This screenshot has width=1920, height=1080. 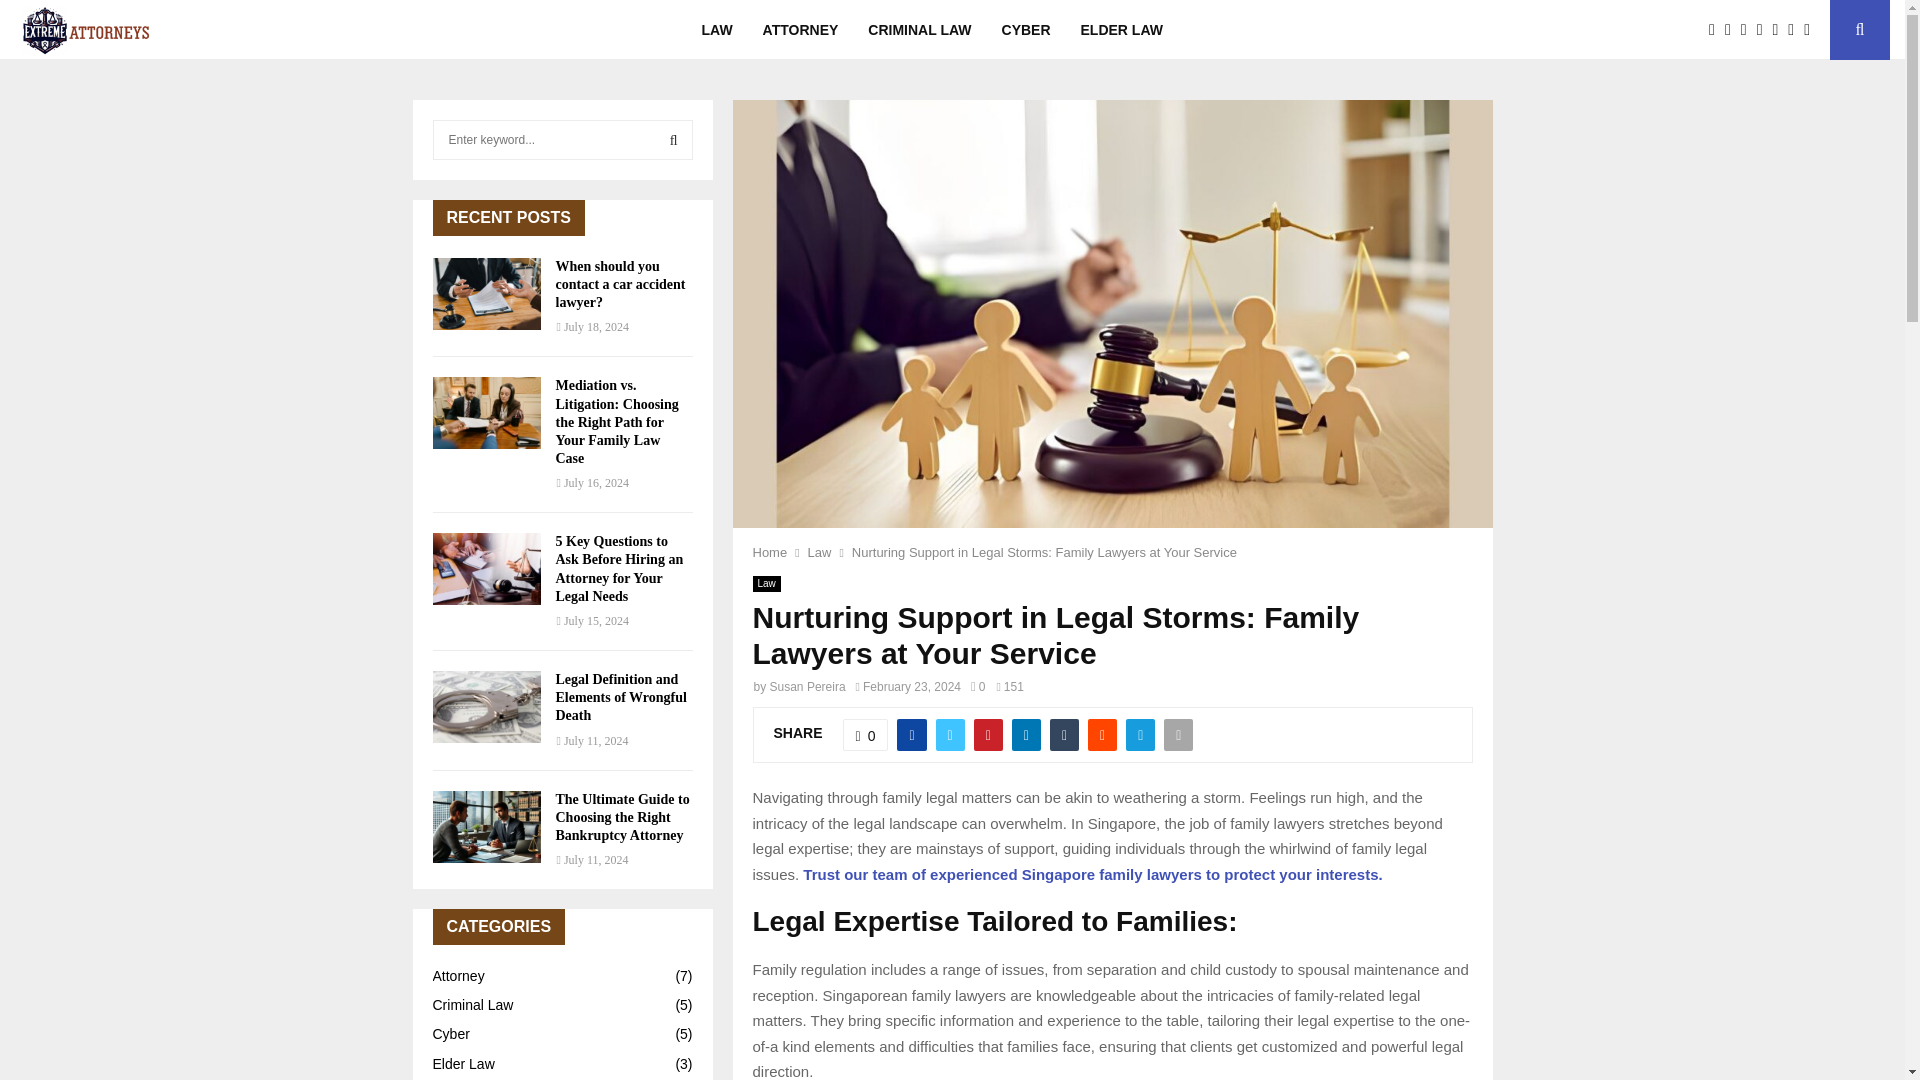 What do you see at coordinates (808, 687) in the screenshot?
I see `Susan Pereira` at bounding box center [808, 687].